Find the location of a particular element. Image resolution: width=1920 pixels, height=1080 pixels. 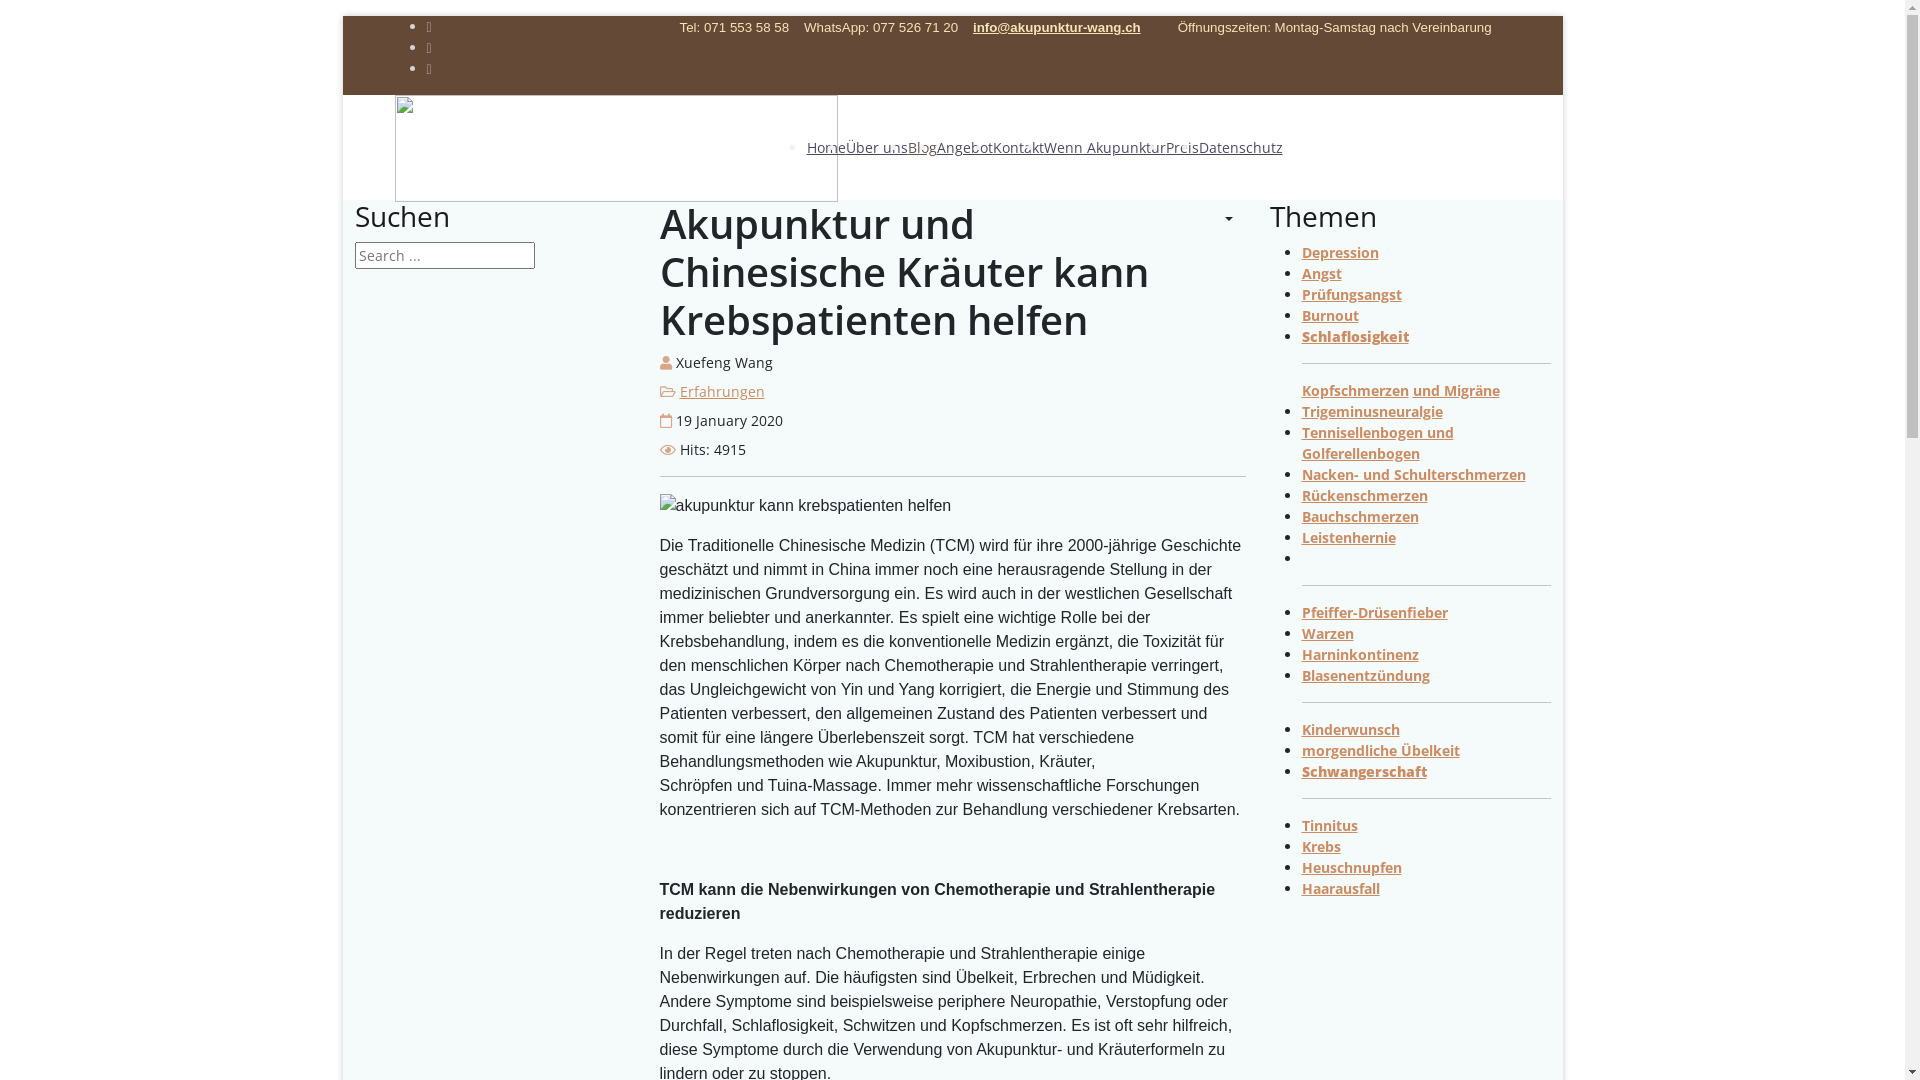

Angebot is located at coordinates (964, 148).